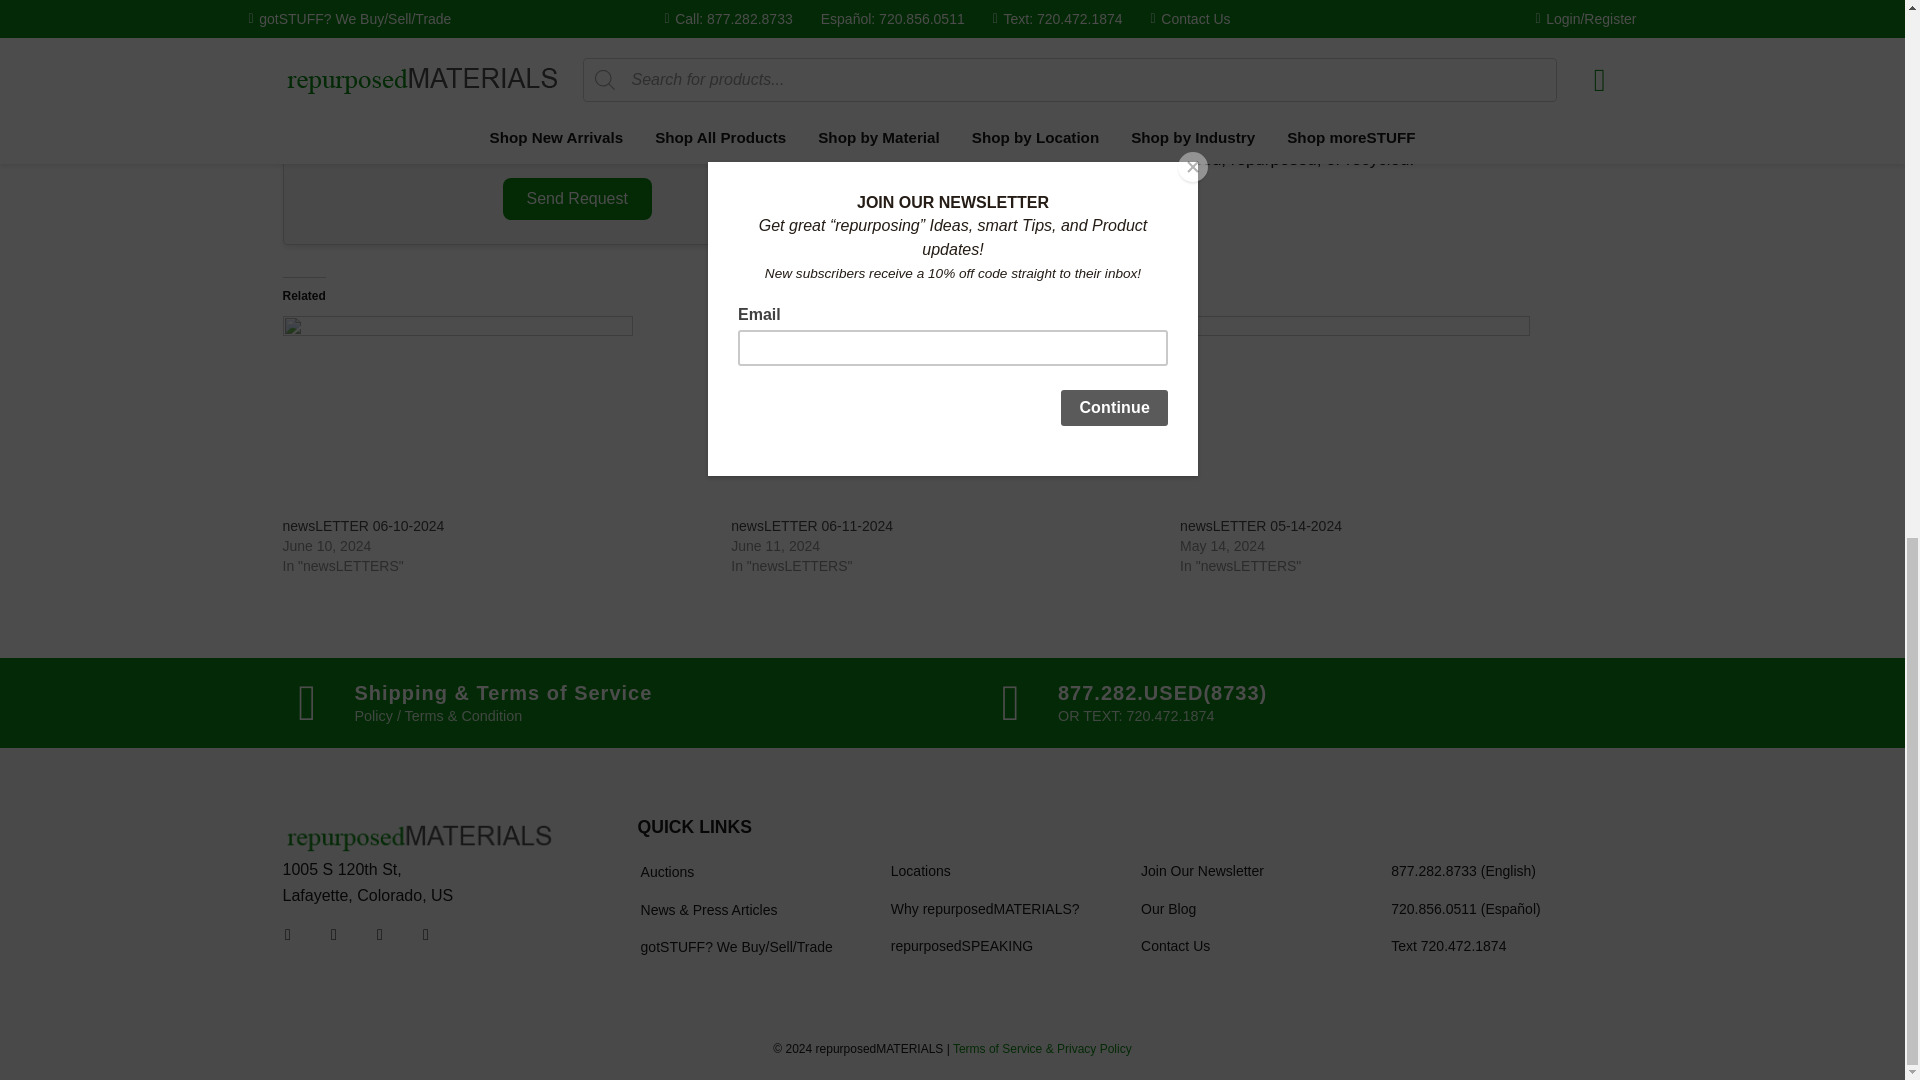 The height and width of the screenshot is (1080, 1920). What do you see at coordinates (362, 526) in the screenshot?
I see `newsLETTER 06-10-2024` at bounding box center [362, 526].